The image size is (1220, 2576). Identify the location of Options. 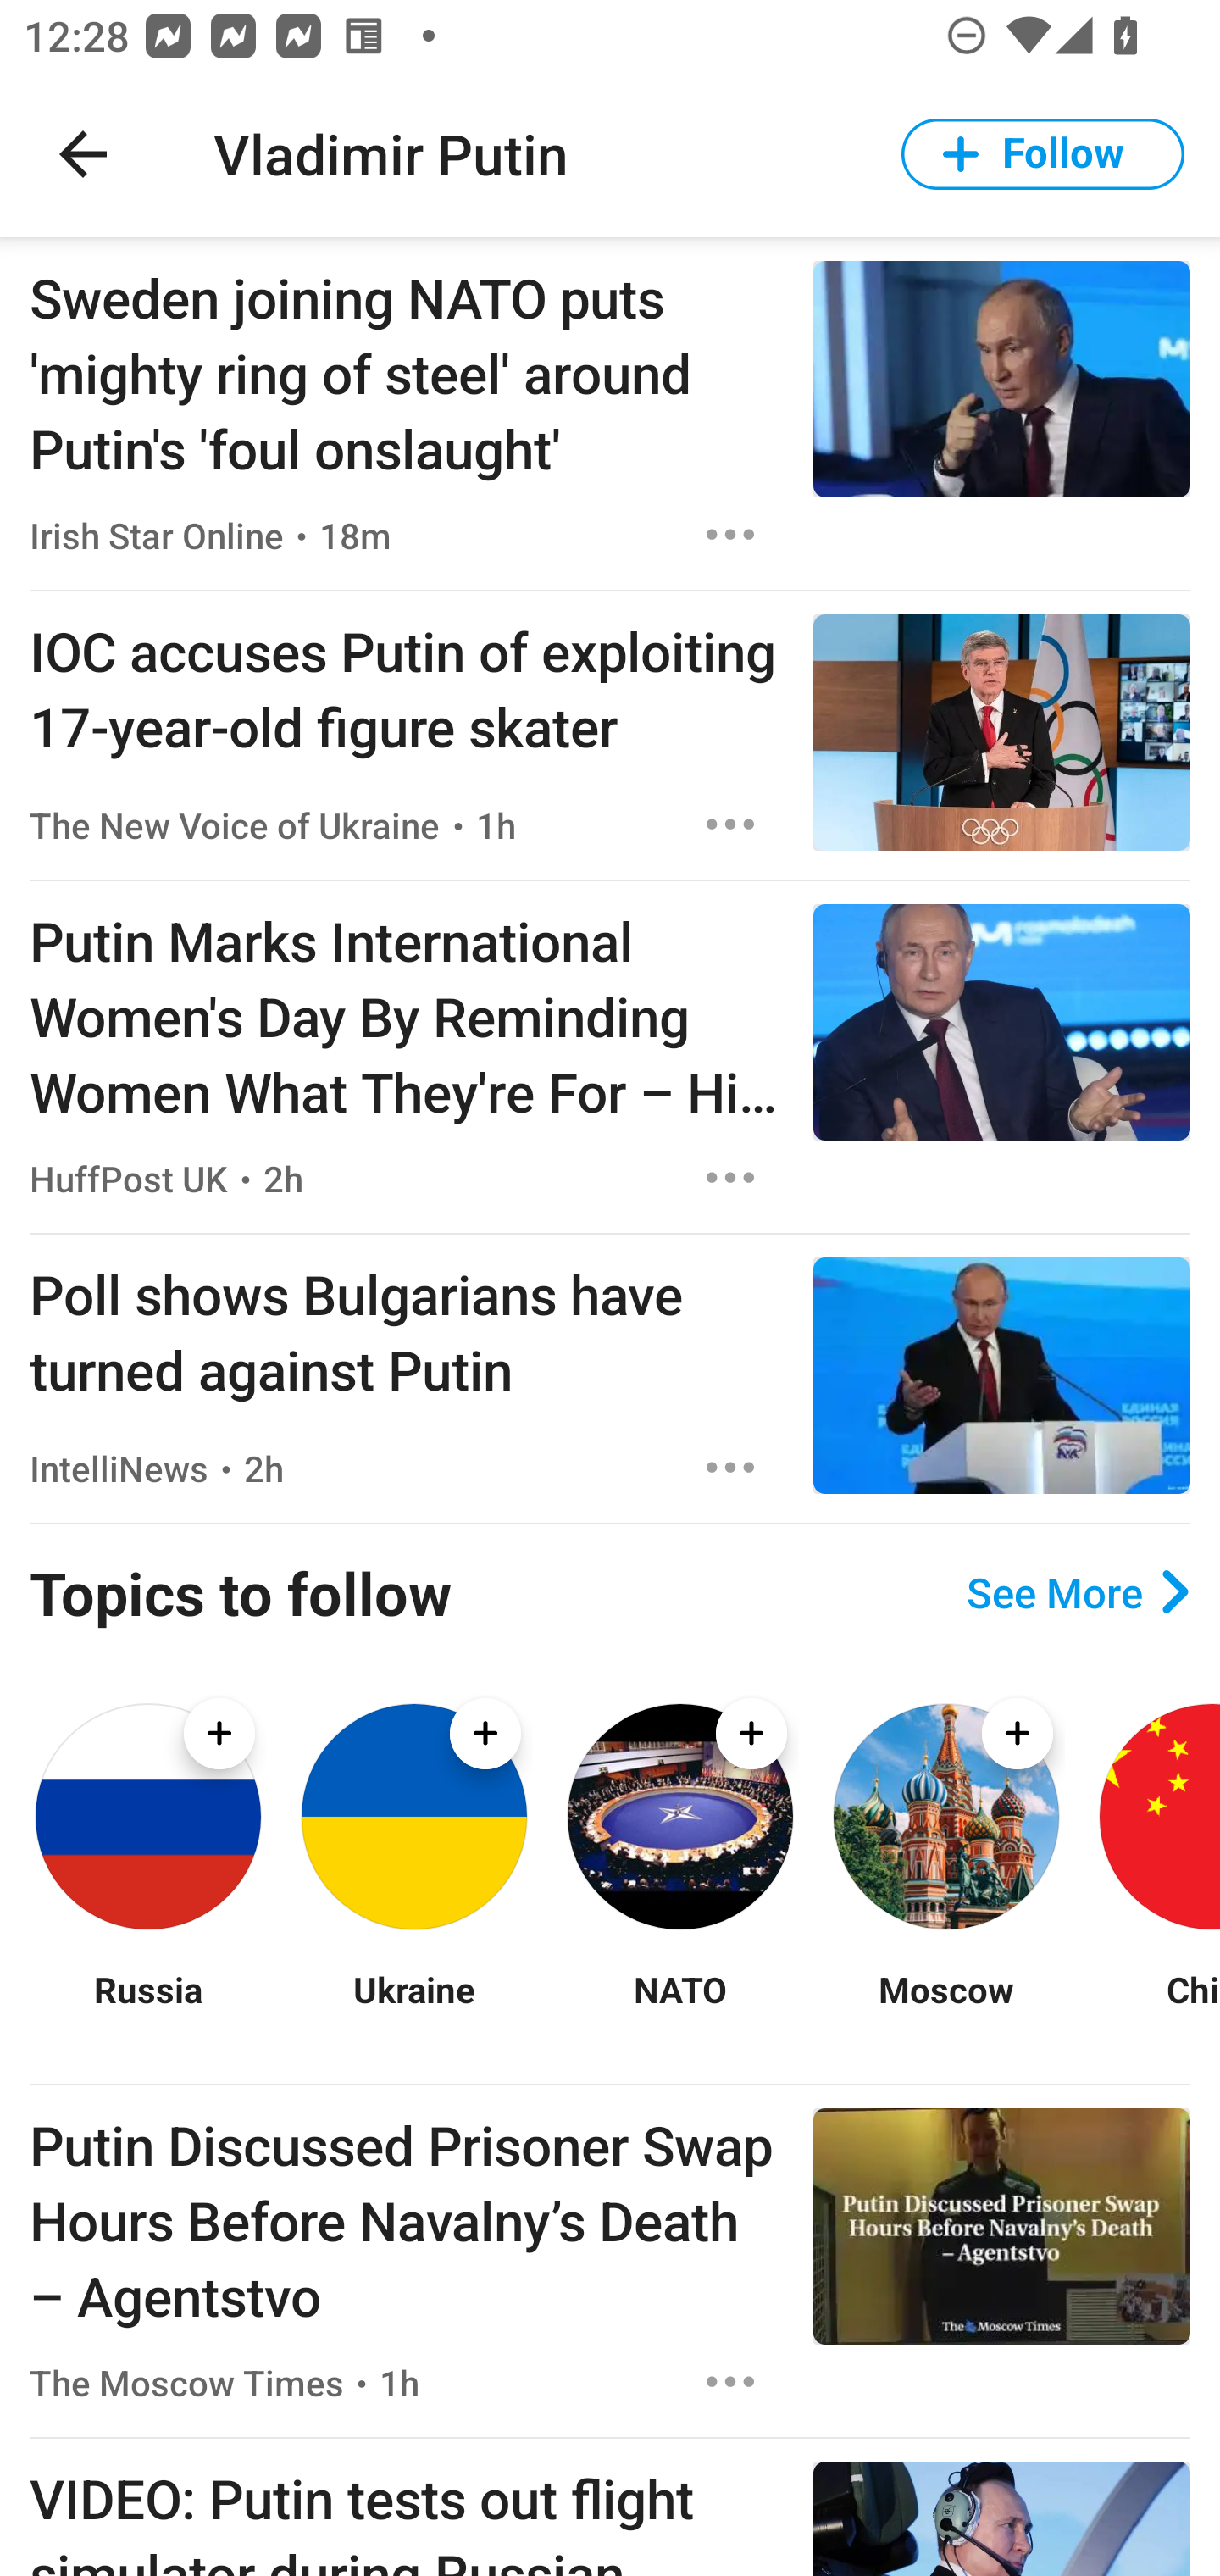
(730, 2381).